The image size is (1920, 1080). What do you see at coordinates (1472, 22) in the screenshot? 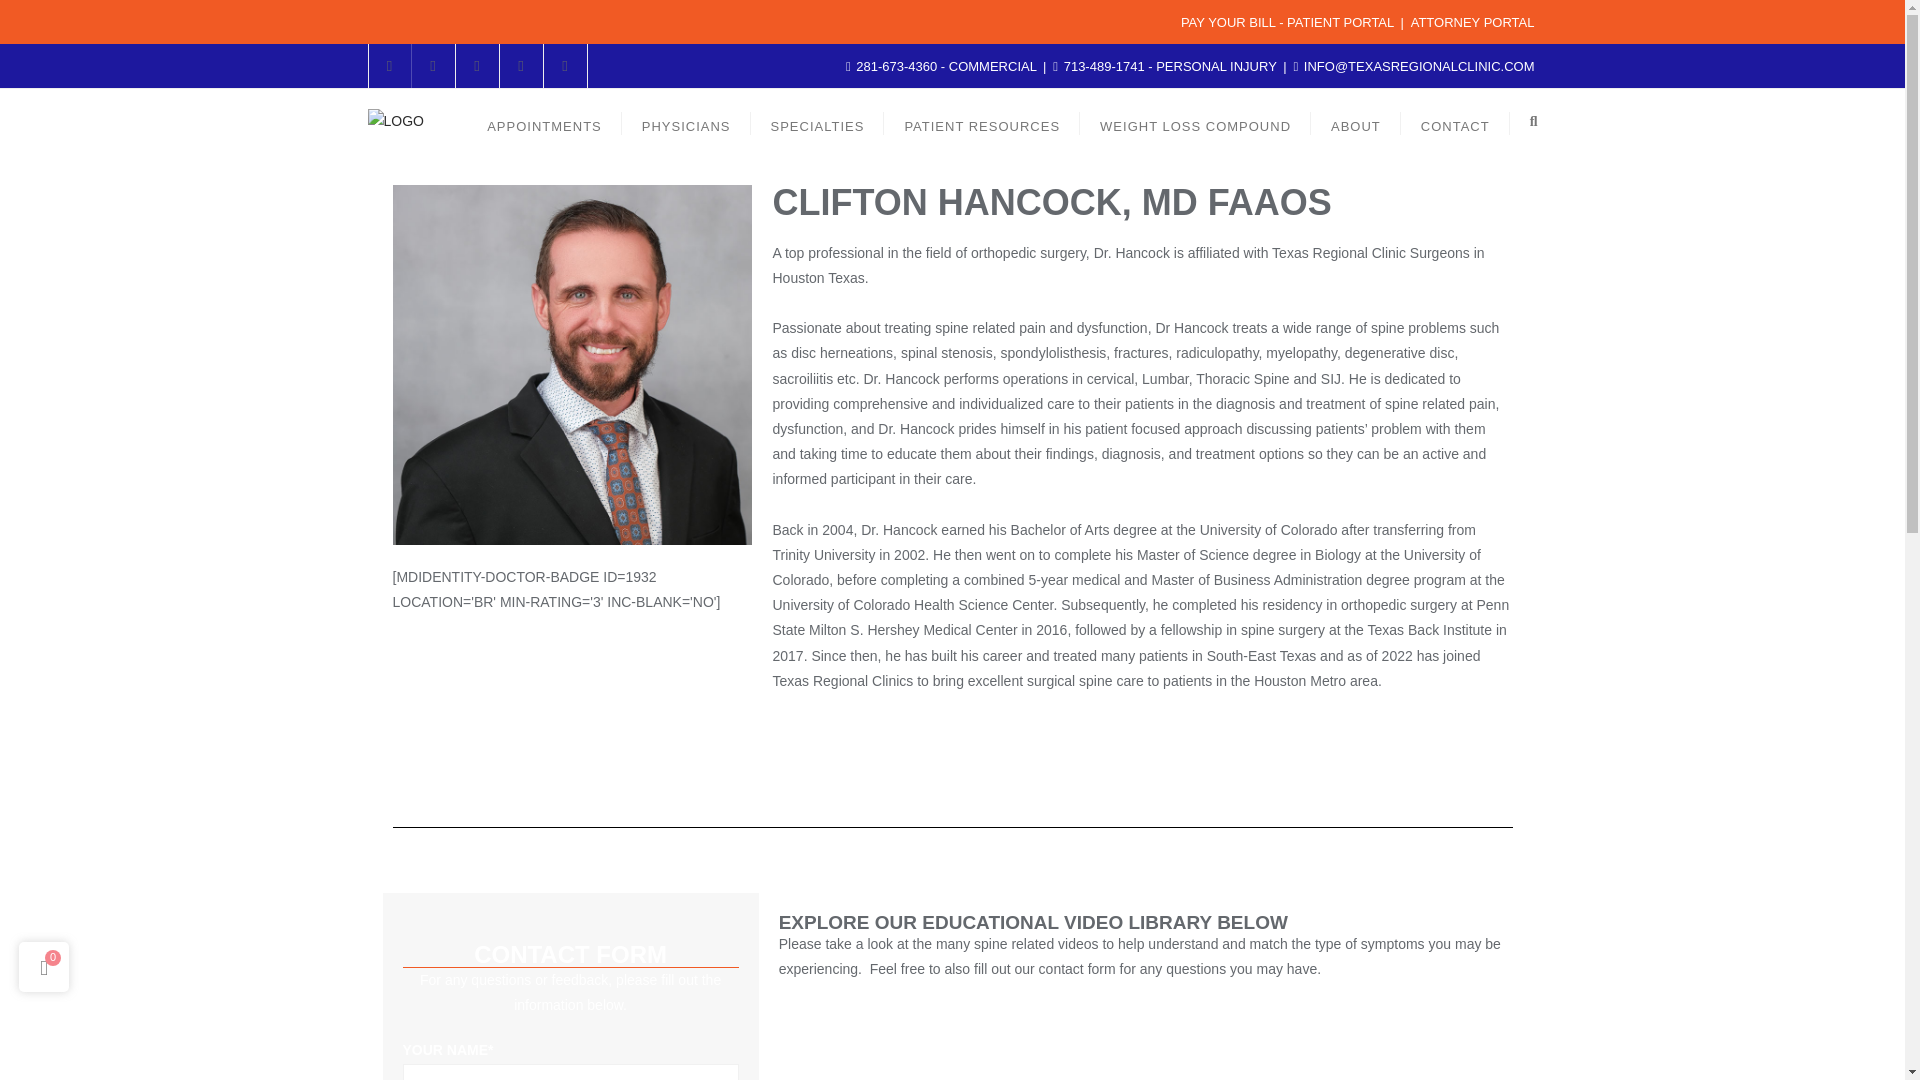
I see `ATTORNEY PORTAL` at bounding box center [1472, 22].